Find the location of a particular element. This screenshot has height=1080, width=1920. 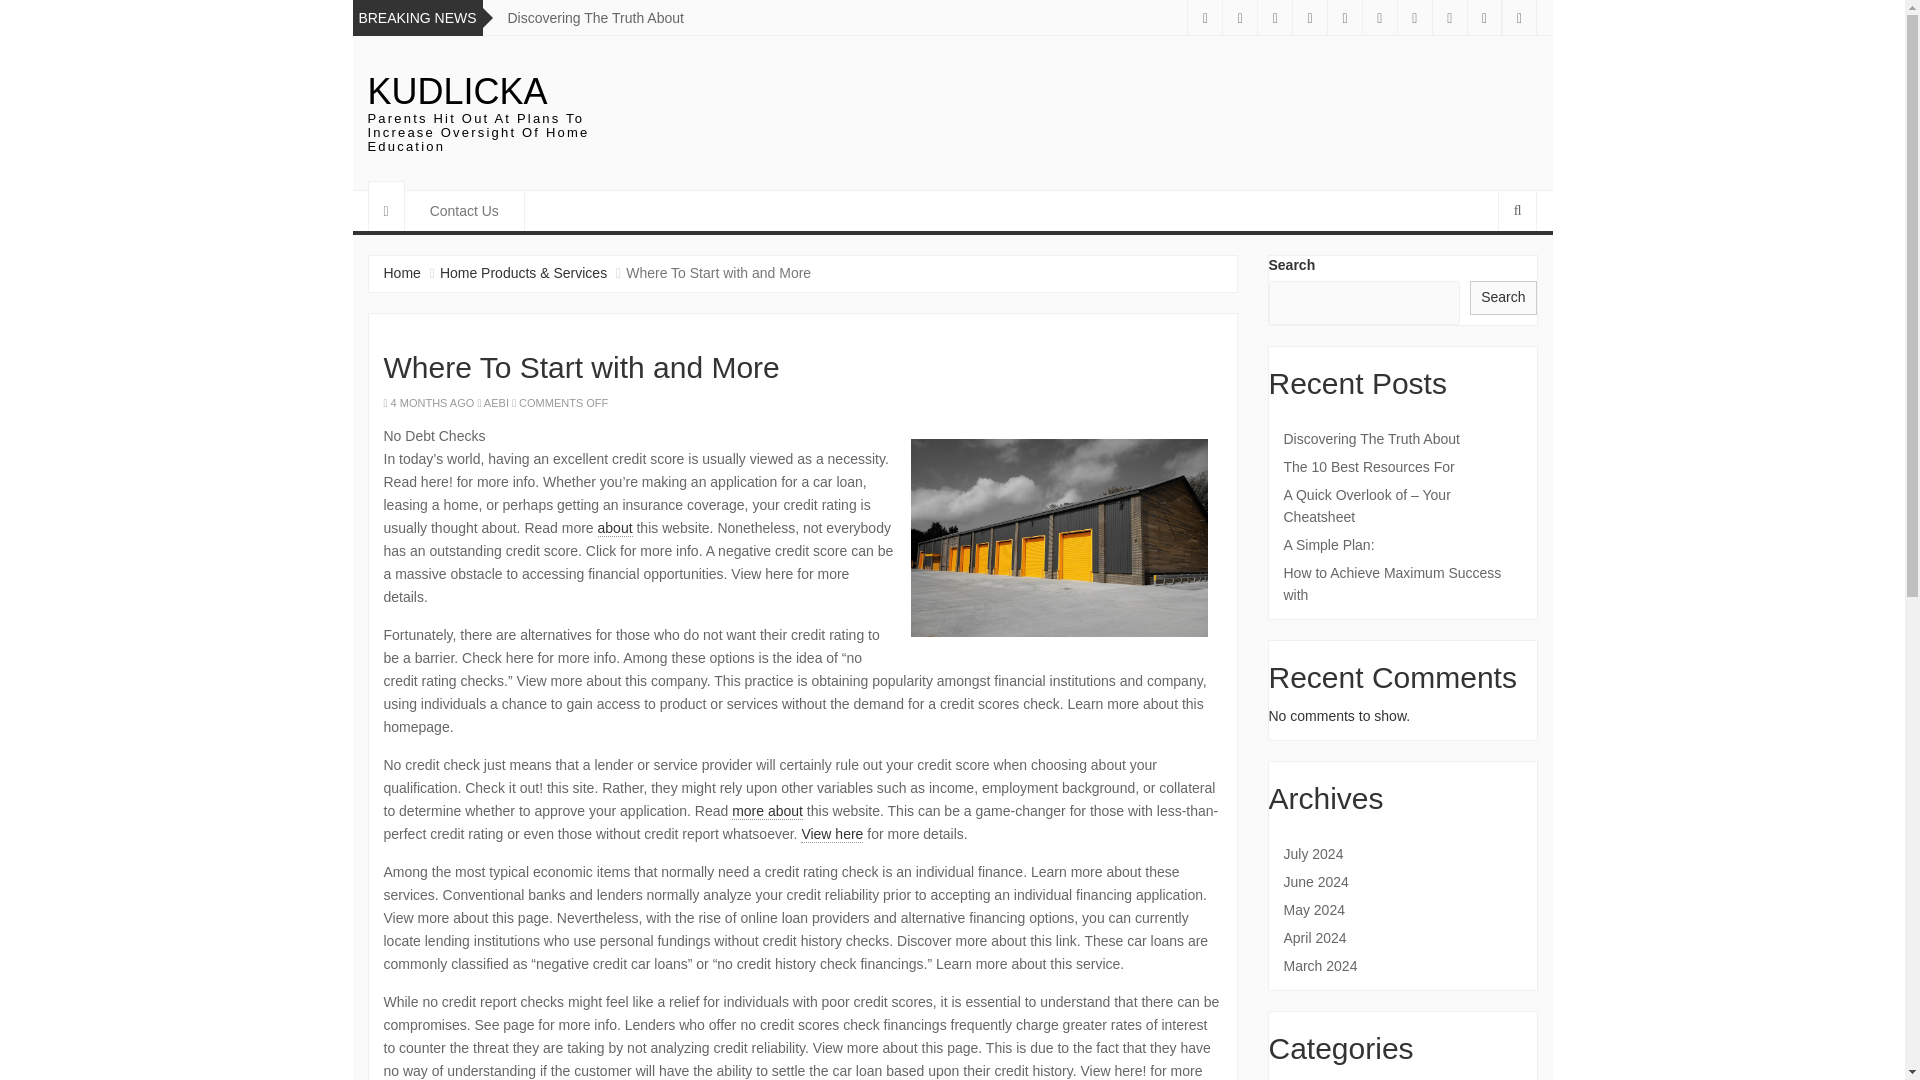

View here is located at coordinates (831, 834).